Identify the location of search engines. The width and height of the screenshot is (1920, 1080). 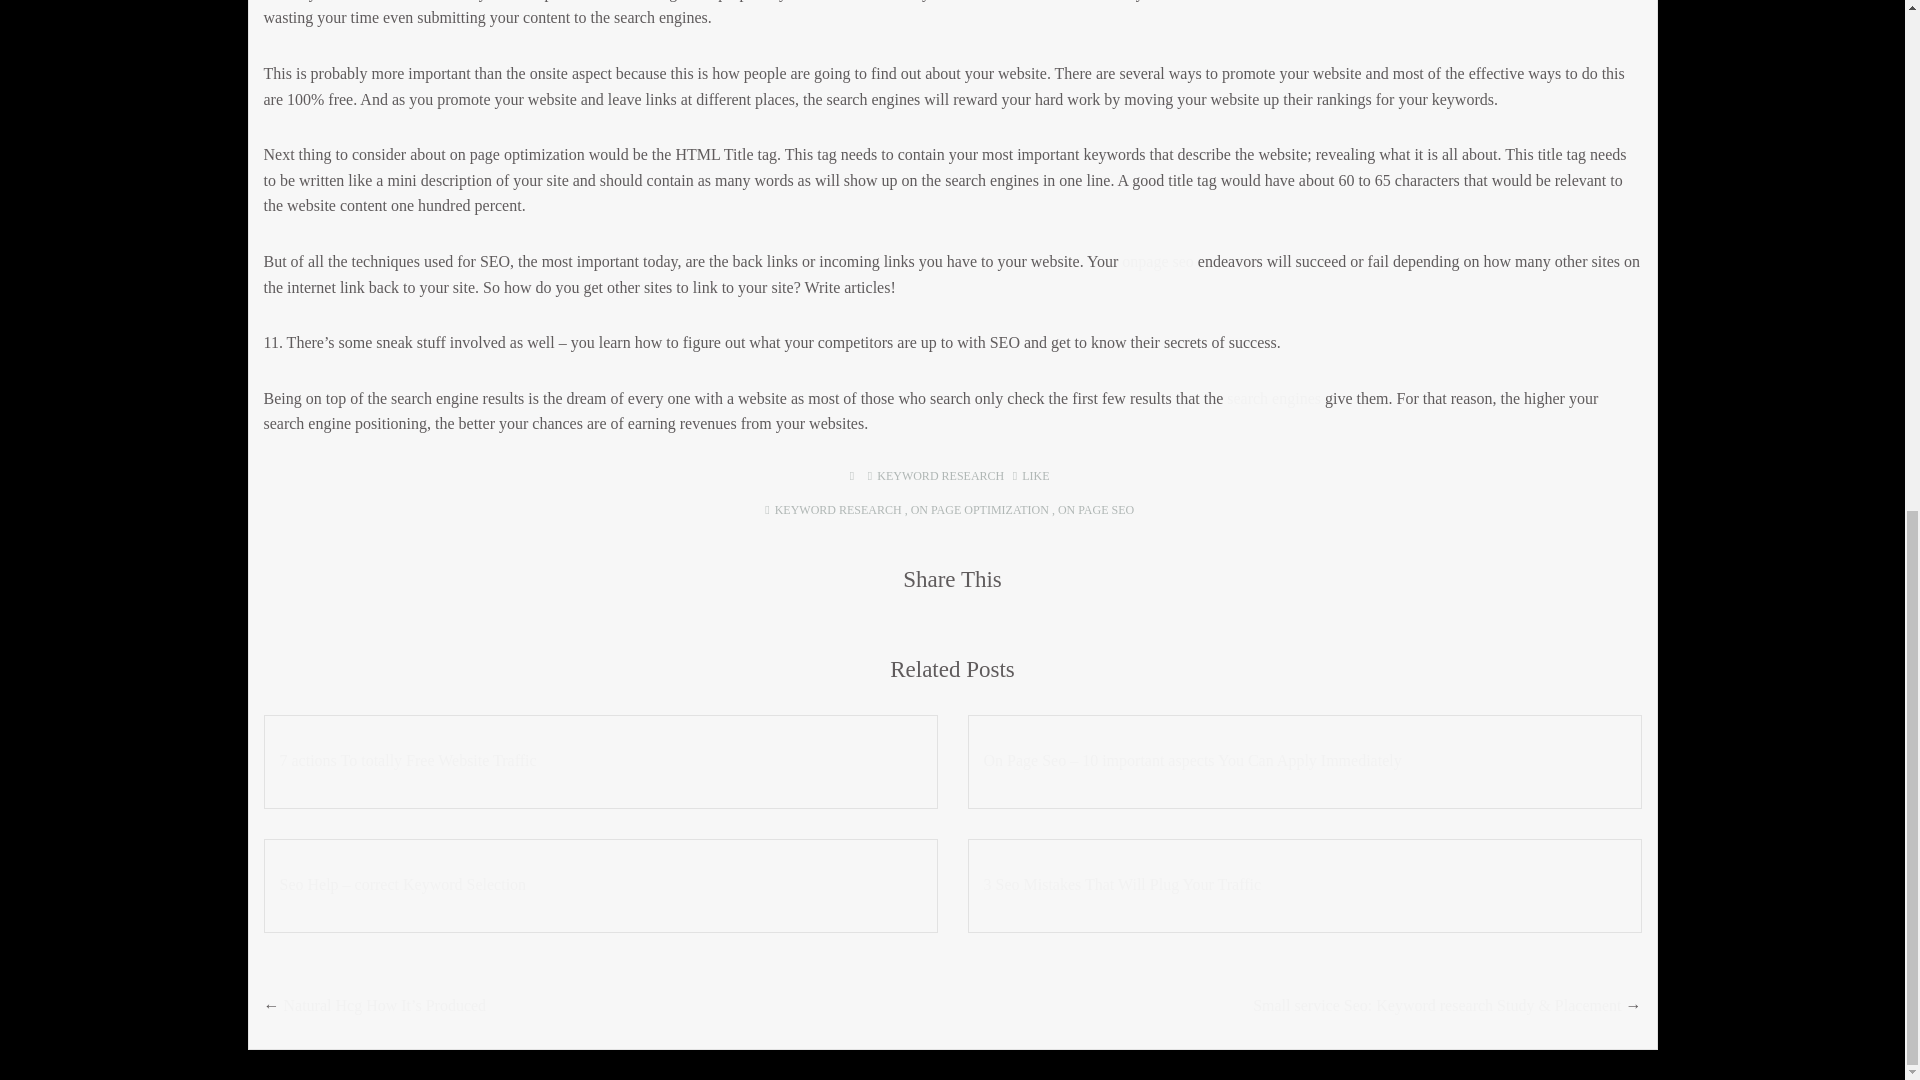
(1273, 398).